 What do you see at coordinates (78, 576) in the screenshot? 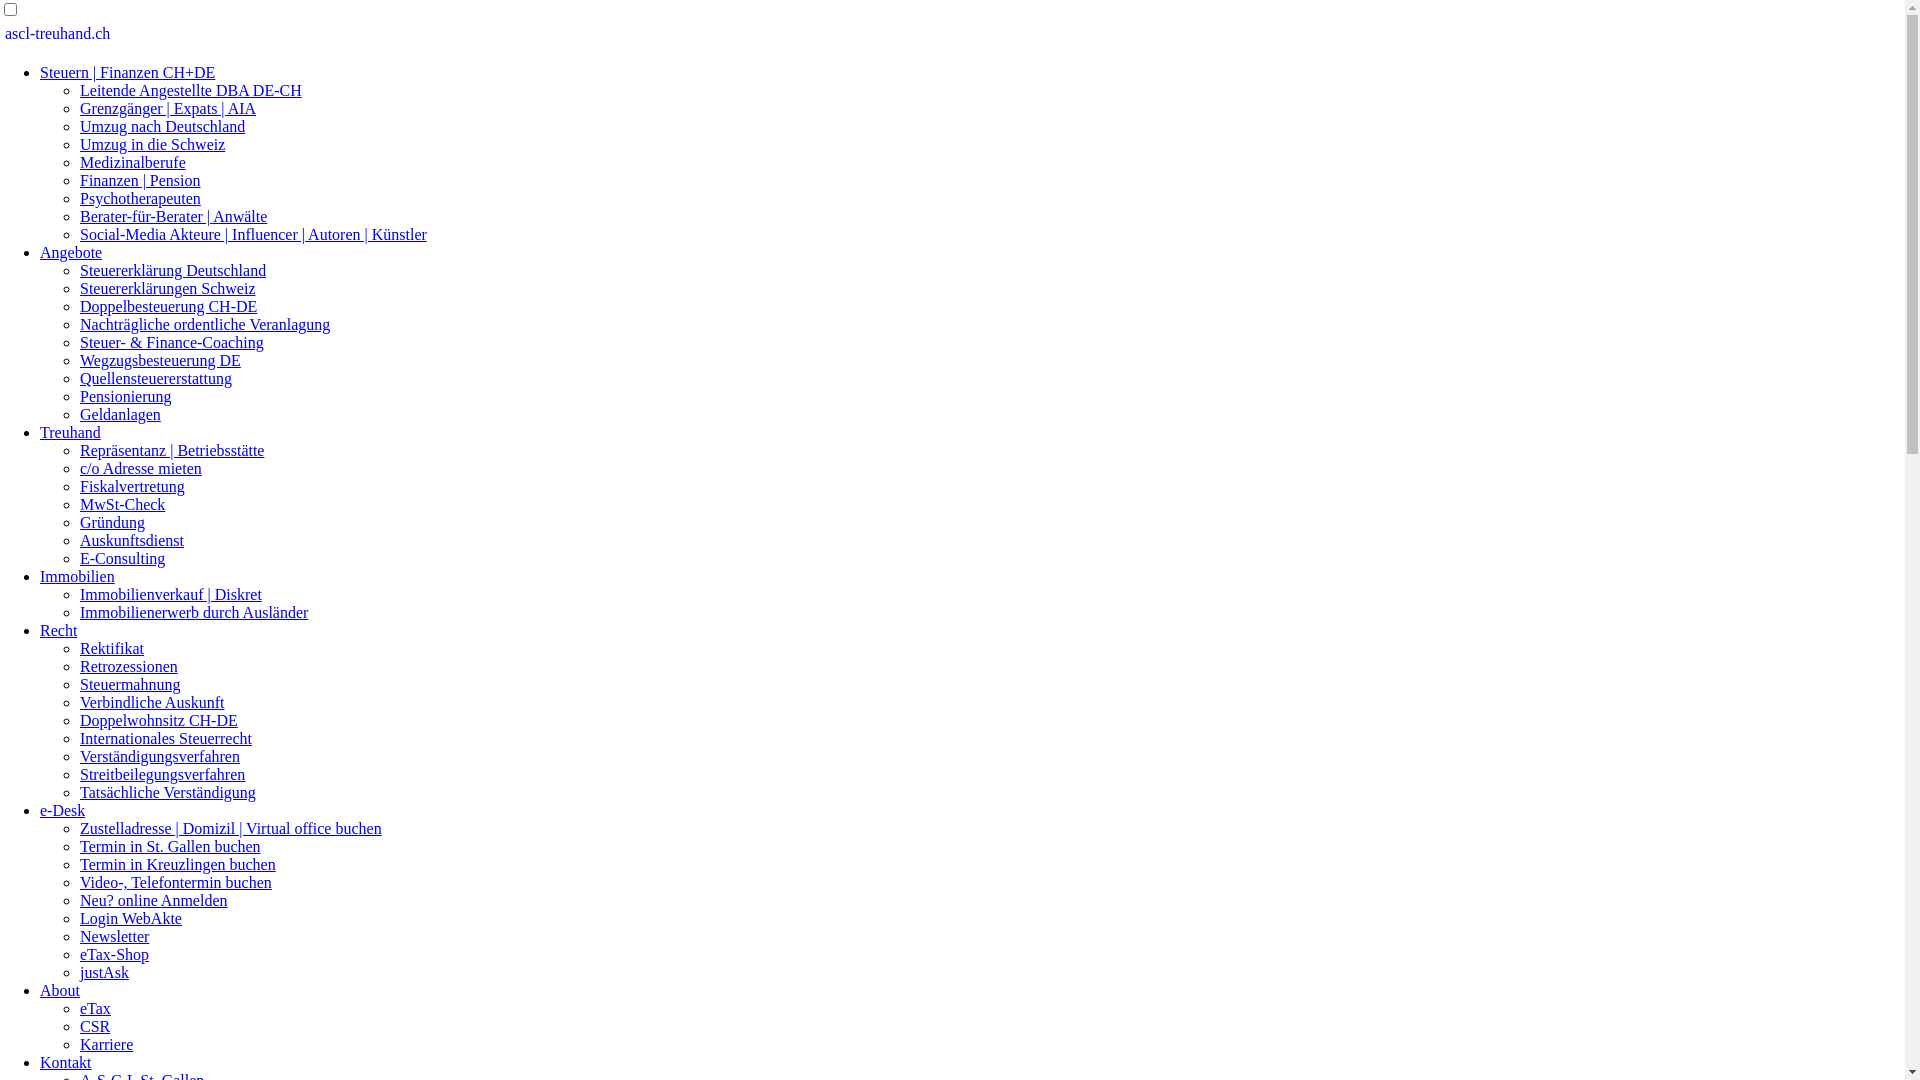
I see `Immobilien` at bounding box center [78, 576].